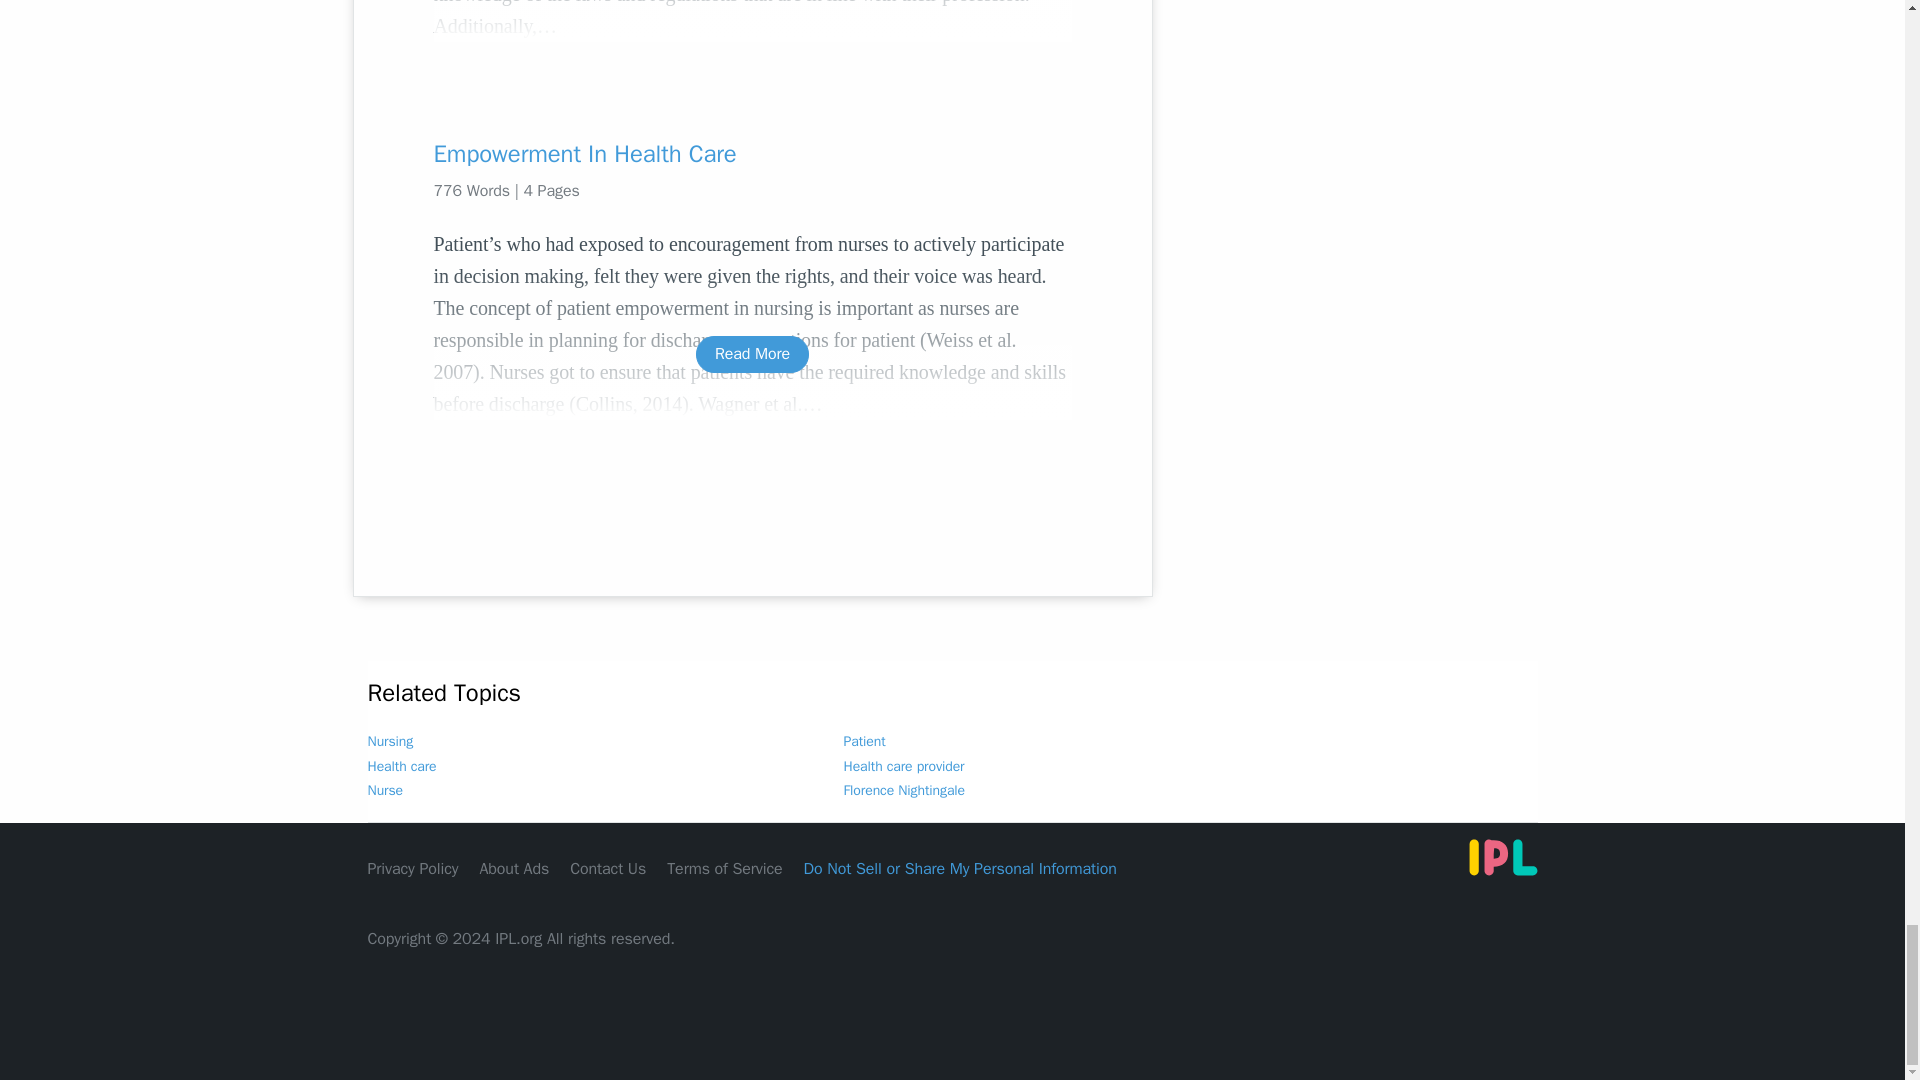 The height and width of the screenshot is (1080, 1920). What do you see at coordinates (864, 741) in the screenshot?
I see `Patient` at bounding box center [864, 741].